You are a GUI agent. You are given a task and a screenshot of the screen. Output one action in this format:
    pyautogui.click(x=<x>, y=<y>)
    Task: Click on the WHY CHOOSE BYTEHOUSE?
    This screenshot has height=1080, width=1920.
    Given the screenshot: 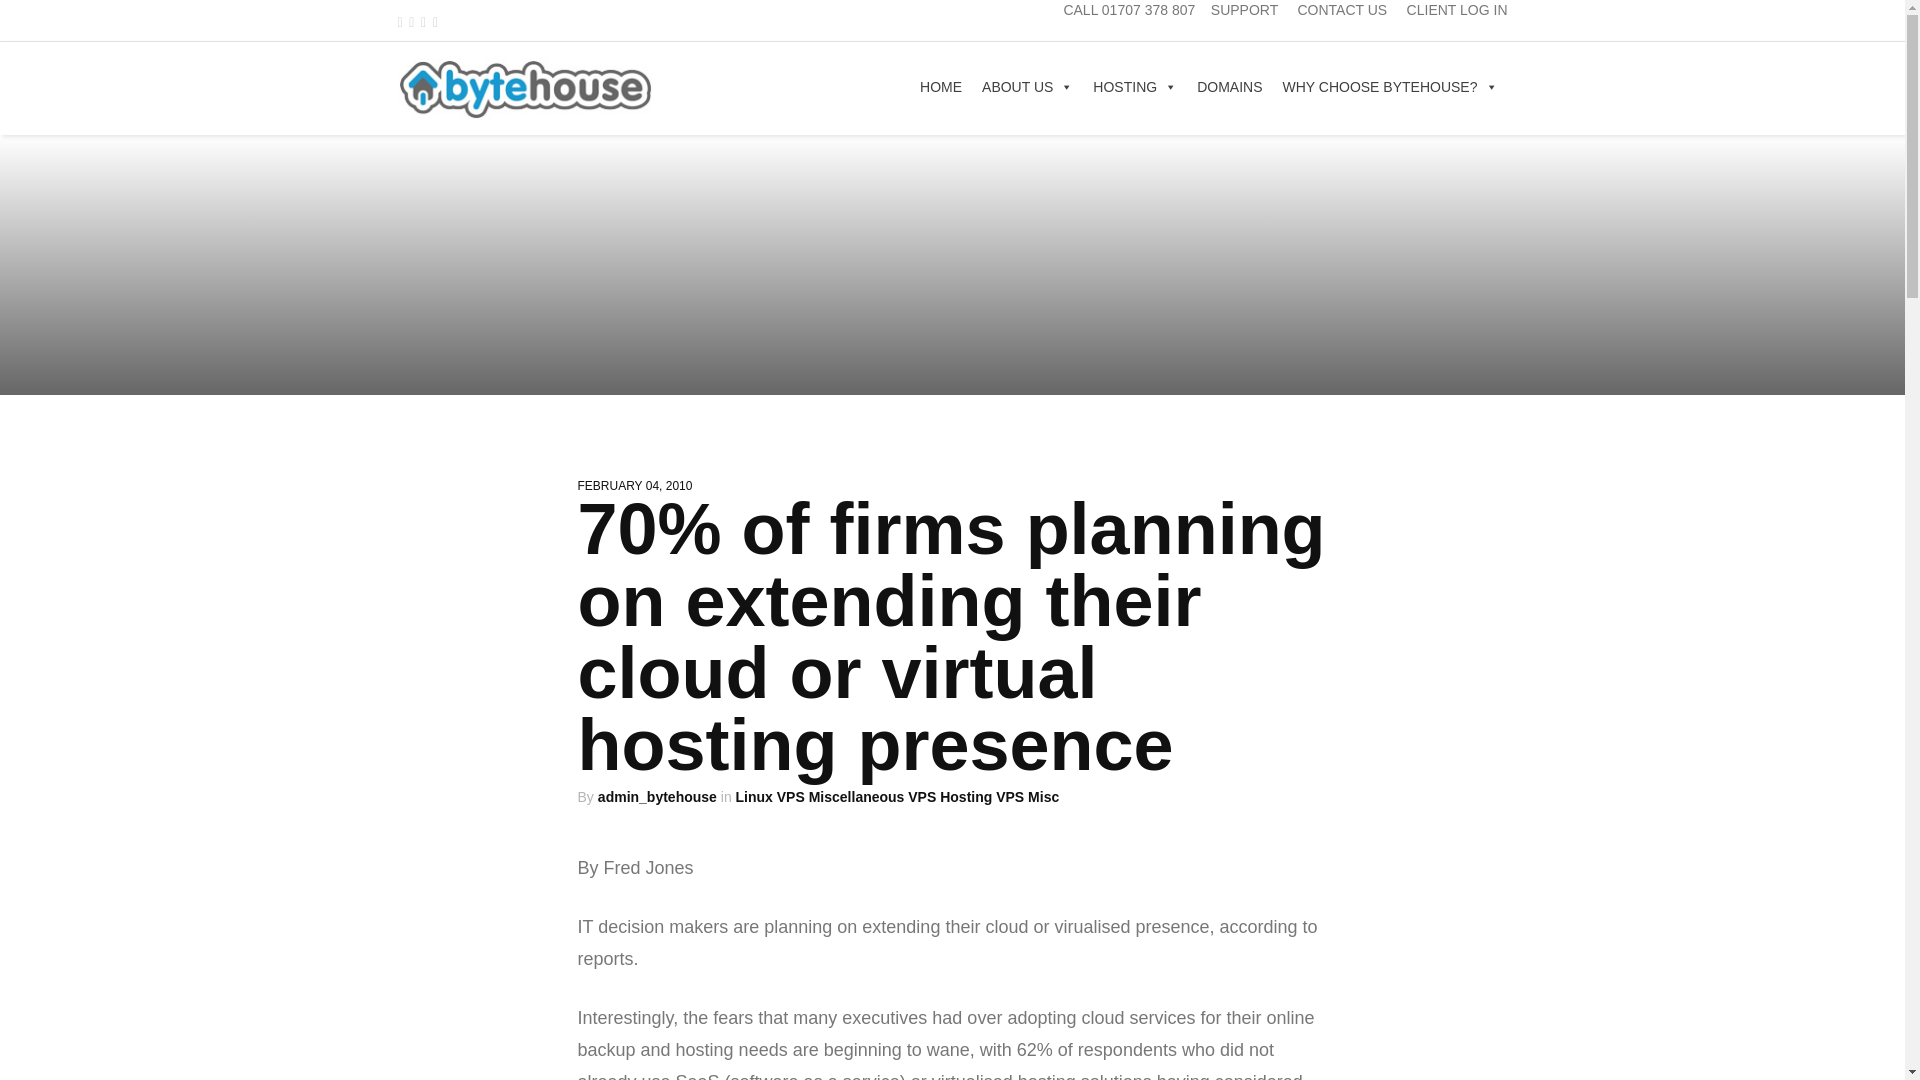 What is the action you would take?
    pyautogui.click(x=1389, y=86)
    